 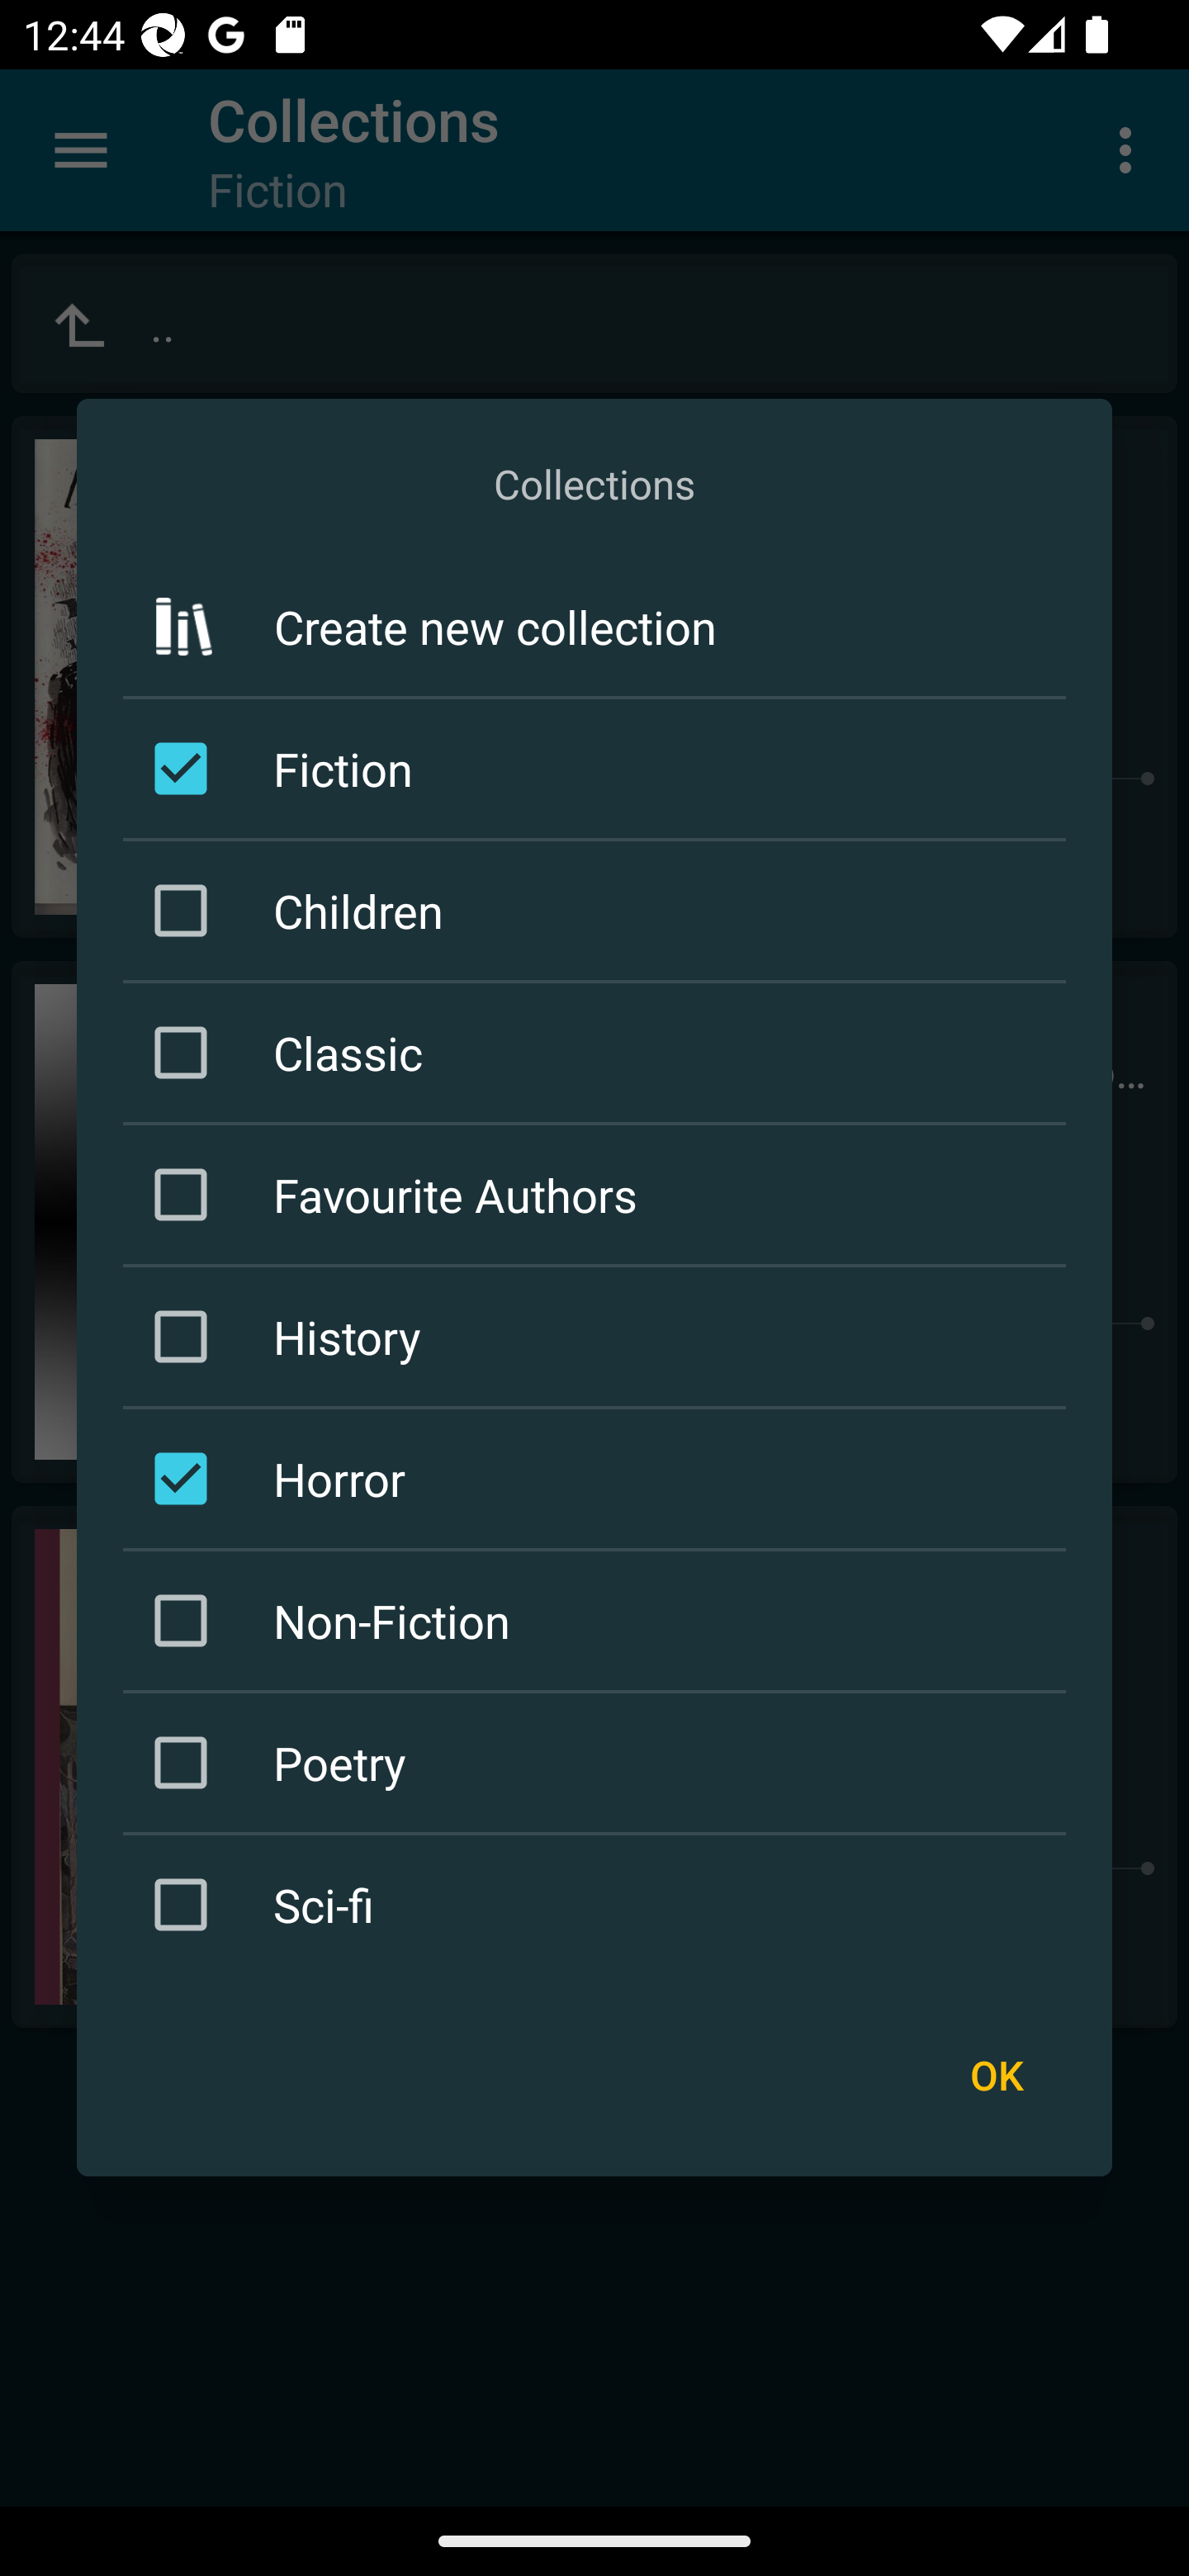 I want to click on History, so click(x=599, y=1337).